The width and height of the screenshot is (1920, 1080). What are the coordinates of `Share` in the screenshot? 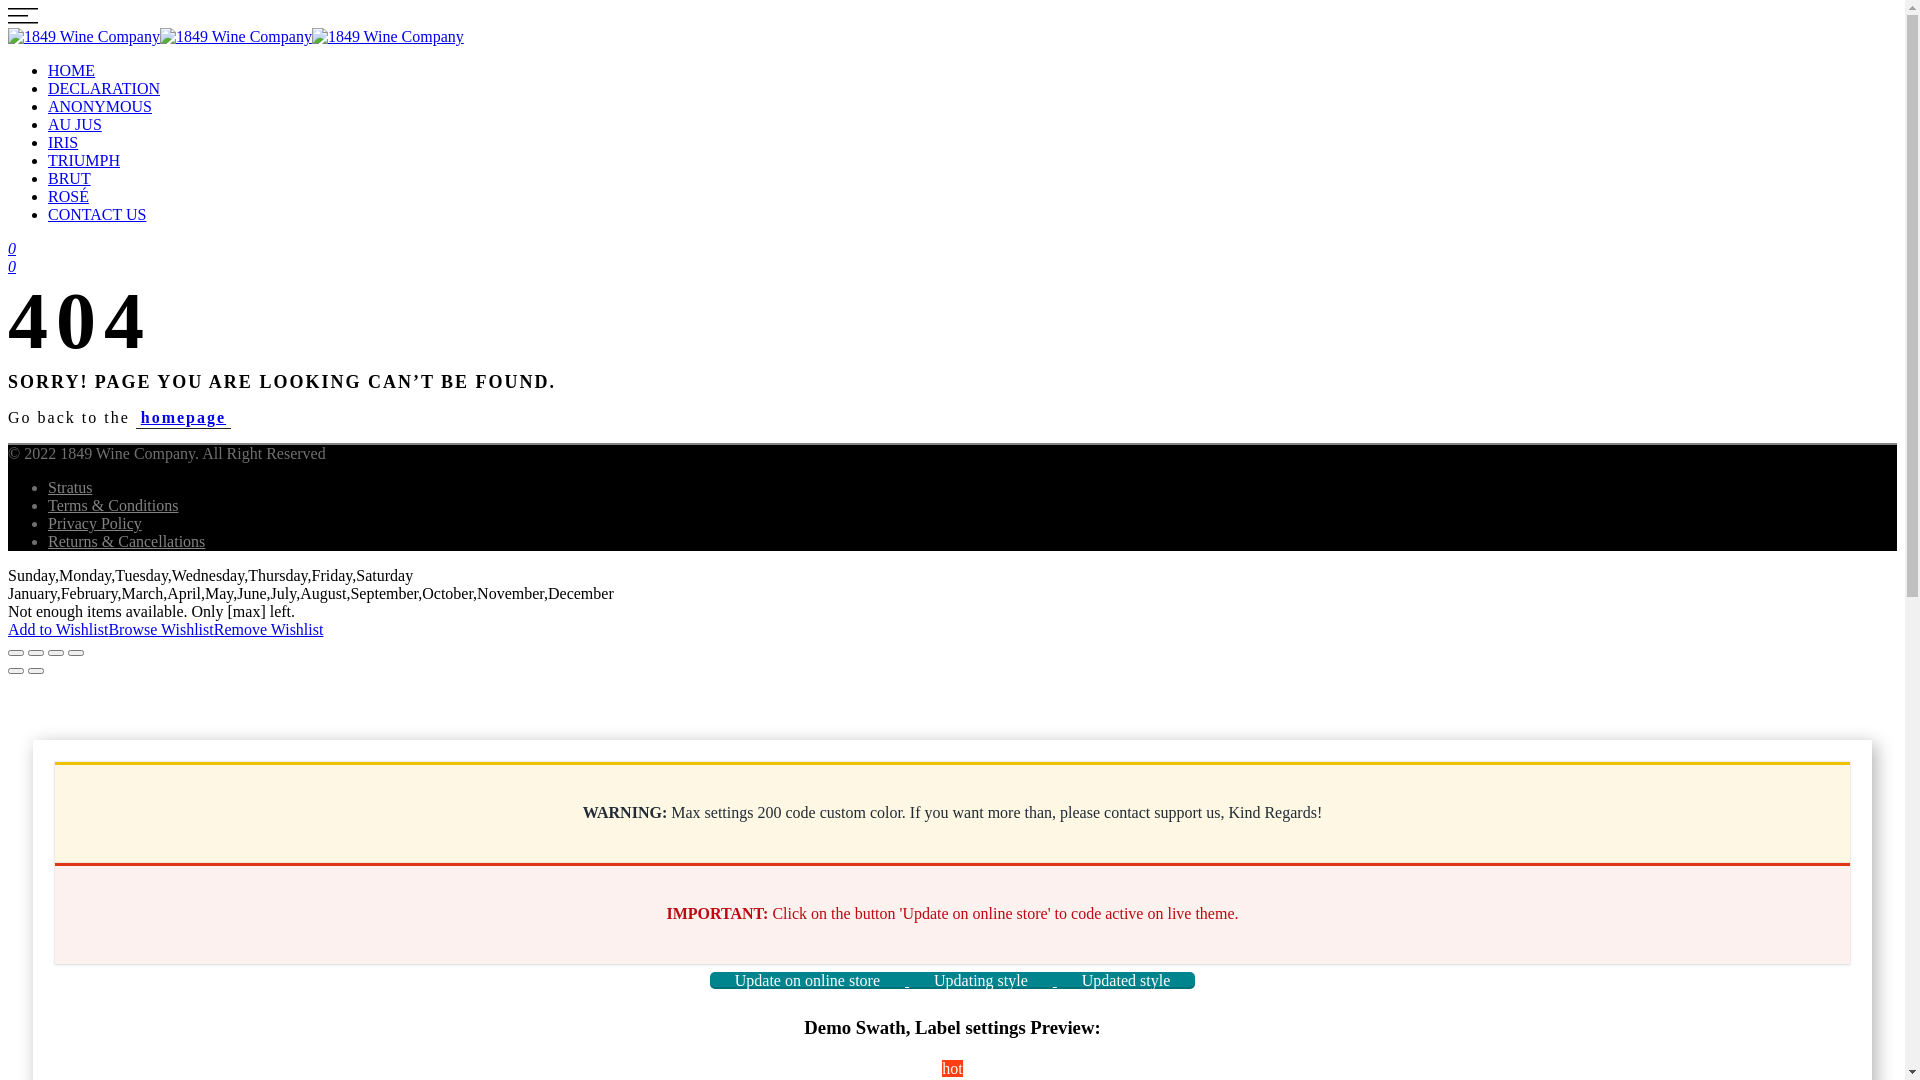 It's located at (36, 653).